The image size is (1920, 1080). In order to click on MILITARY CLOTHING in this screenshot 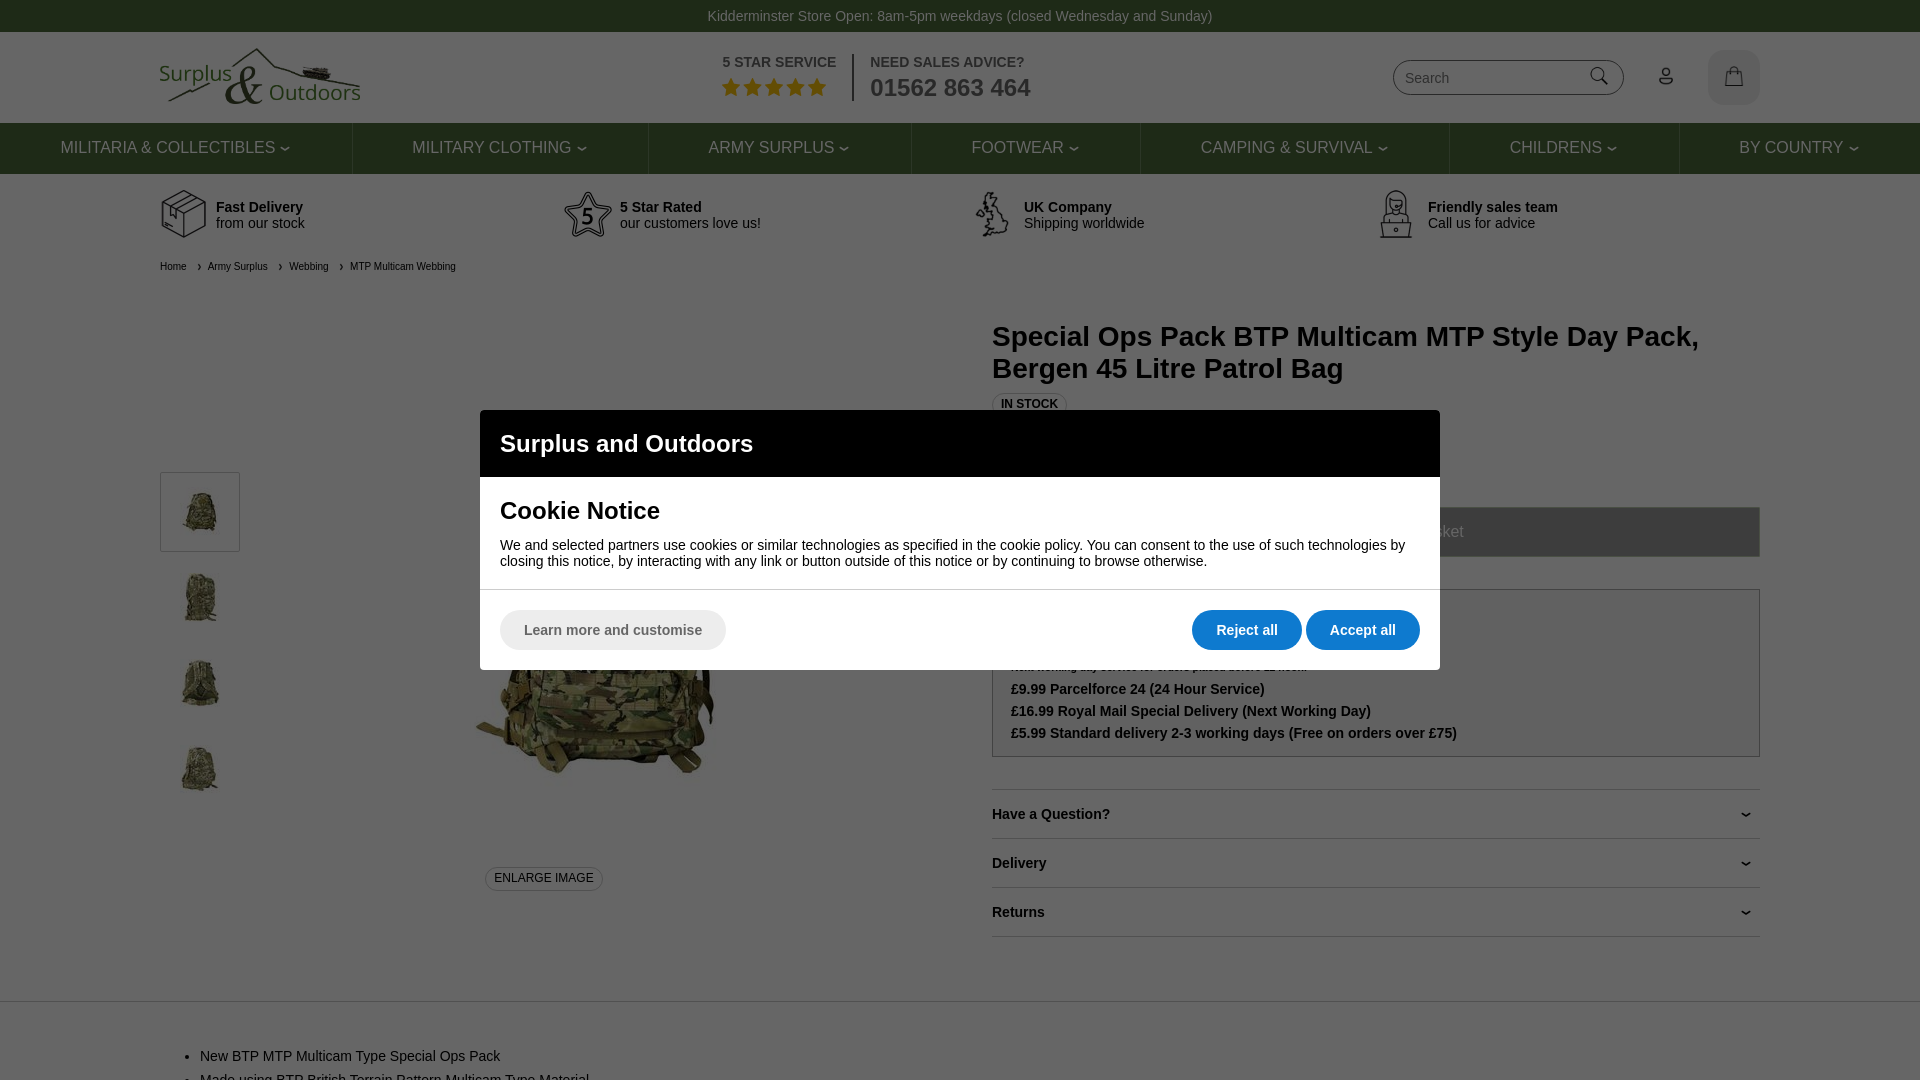, I will do `click(491, 148)`.